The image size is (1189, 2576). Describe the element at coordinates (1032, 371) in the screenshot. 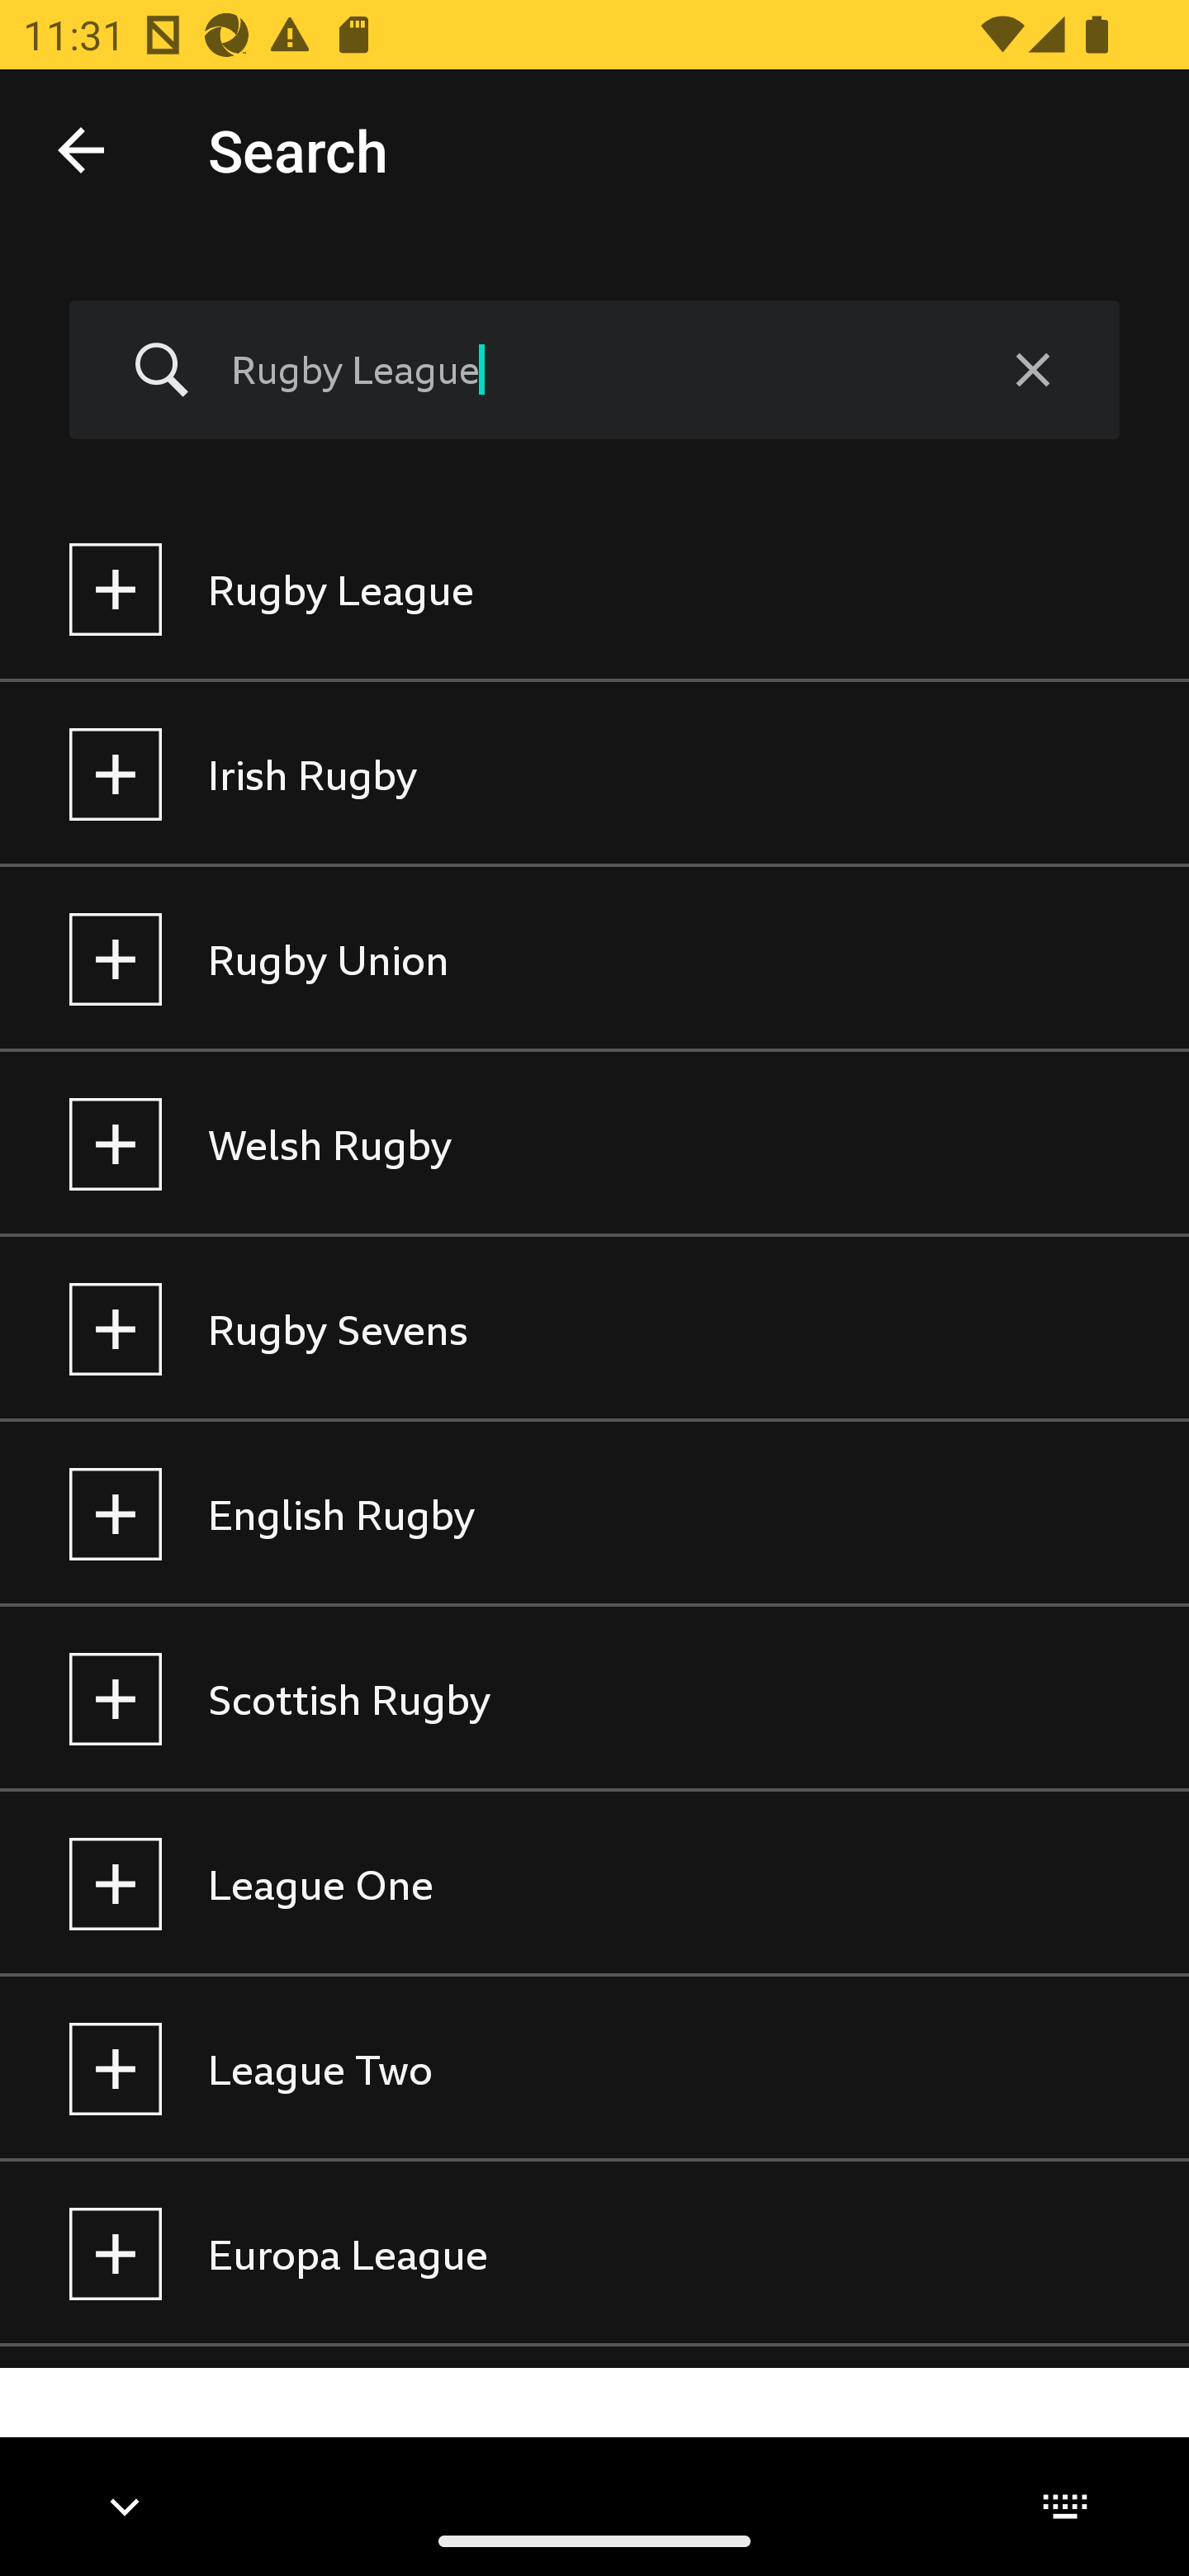

I see `Clear query` at that location.